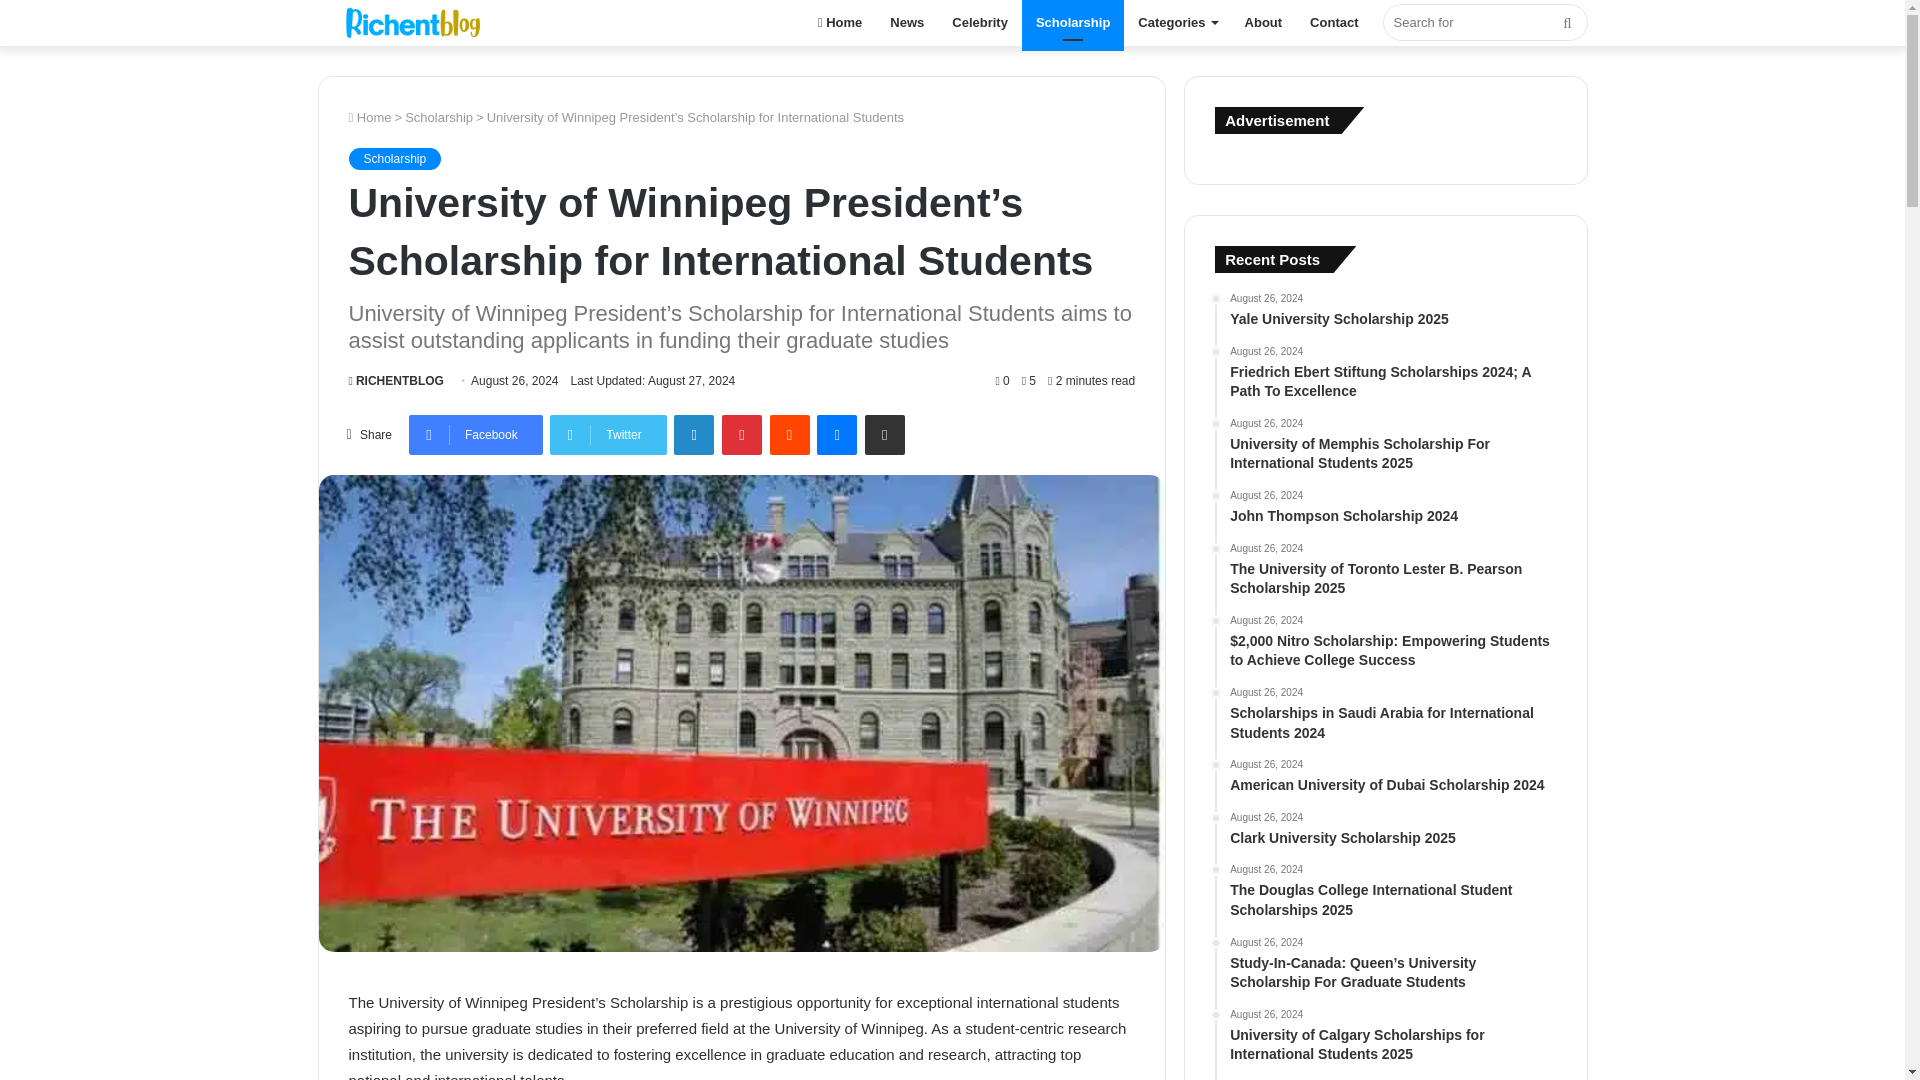  What do you see at coordinates (1264, 23) in the screenshot?
I see `About` at bounding box center [1264, 23].